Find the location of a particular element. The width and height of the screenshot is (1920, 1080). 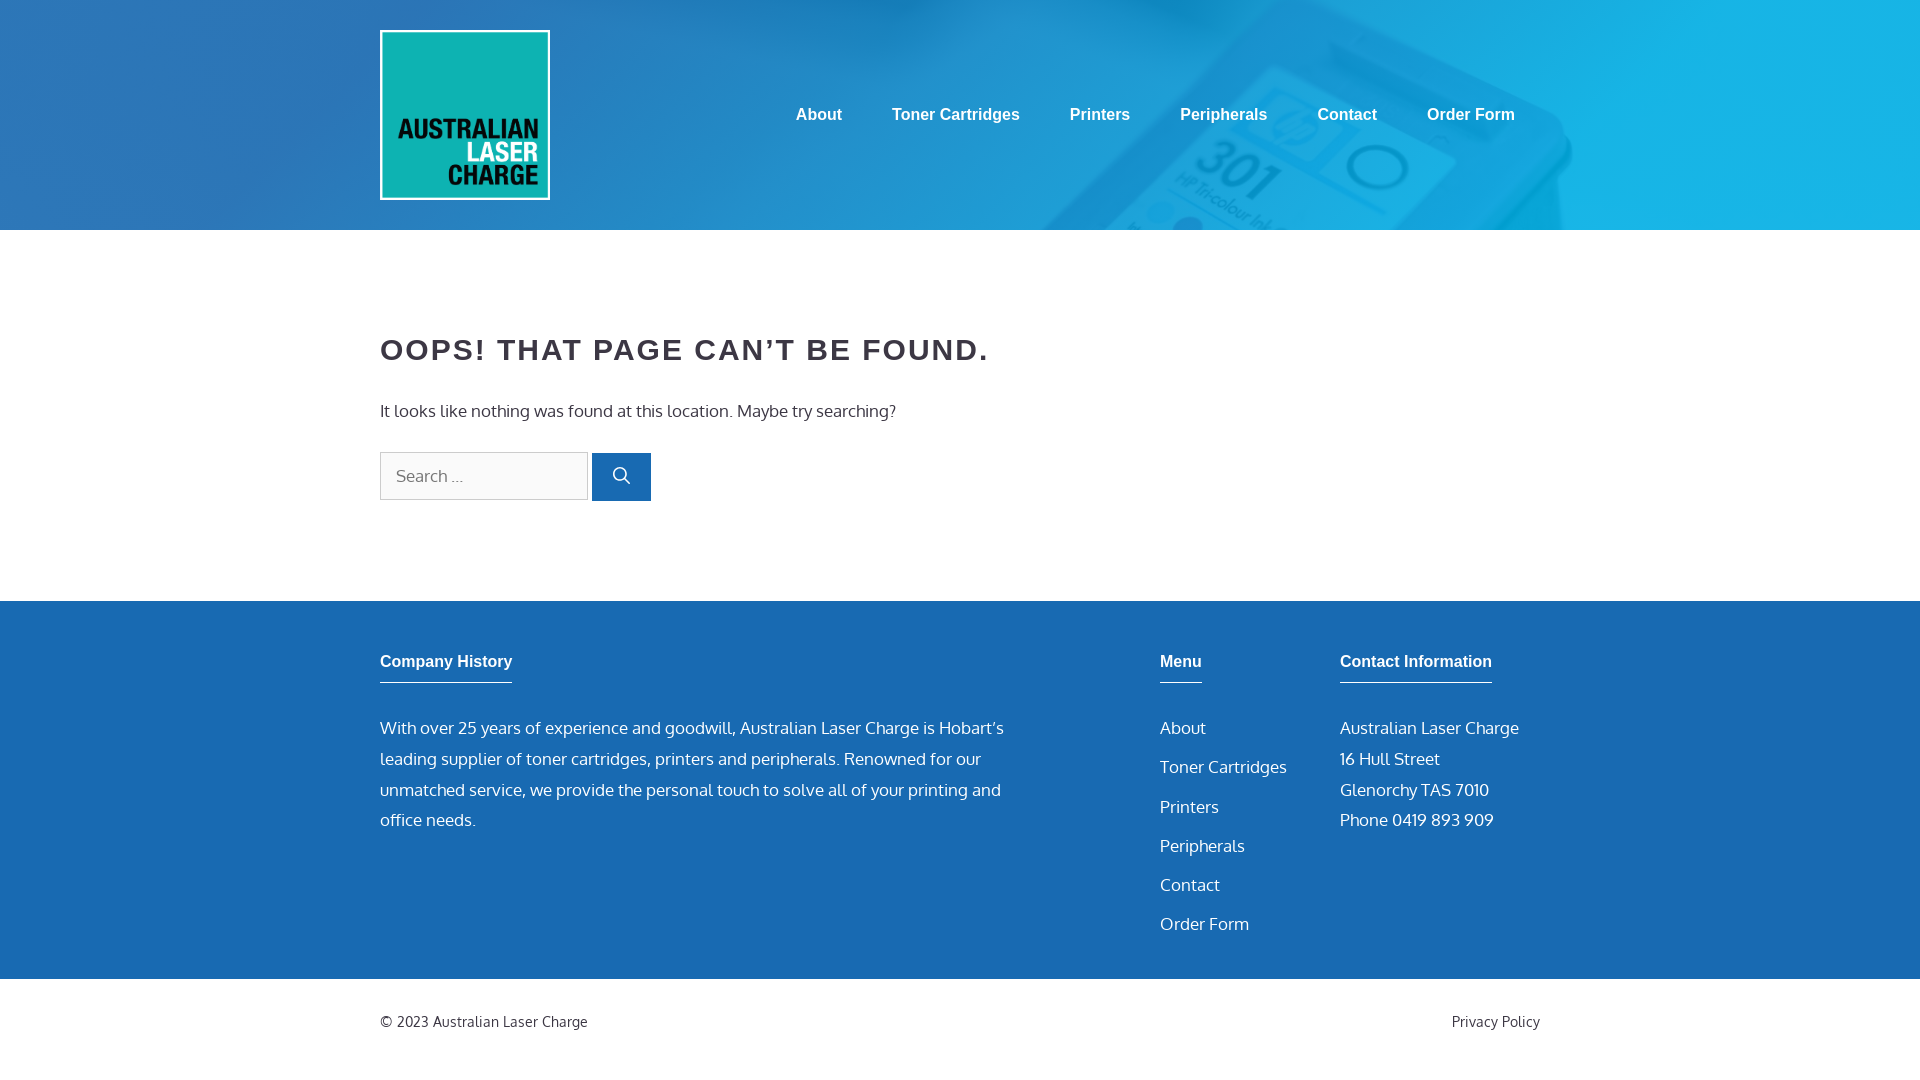

Toner Cartridges is located at coordinates (1224, 766).